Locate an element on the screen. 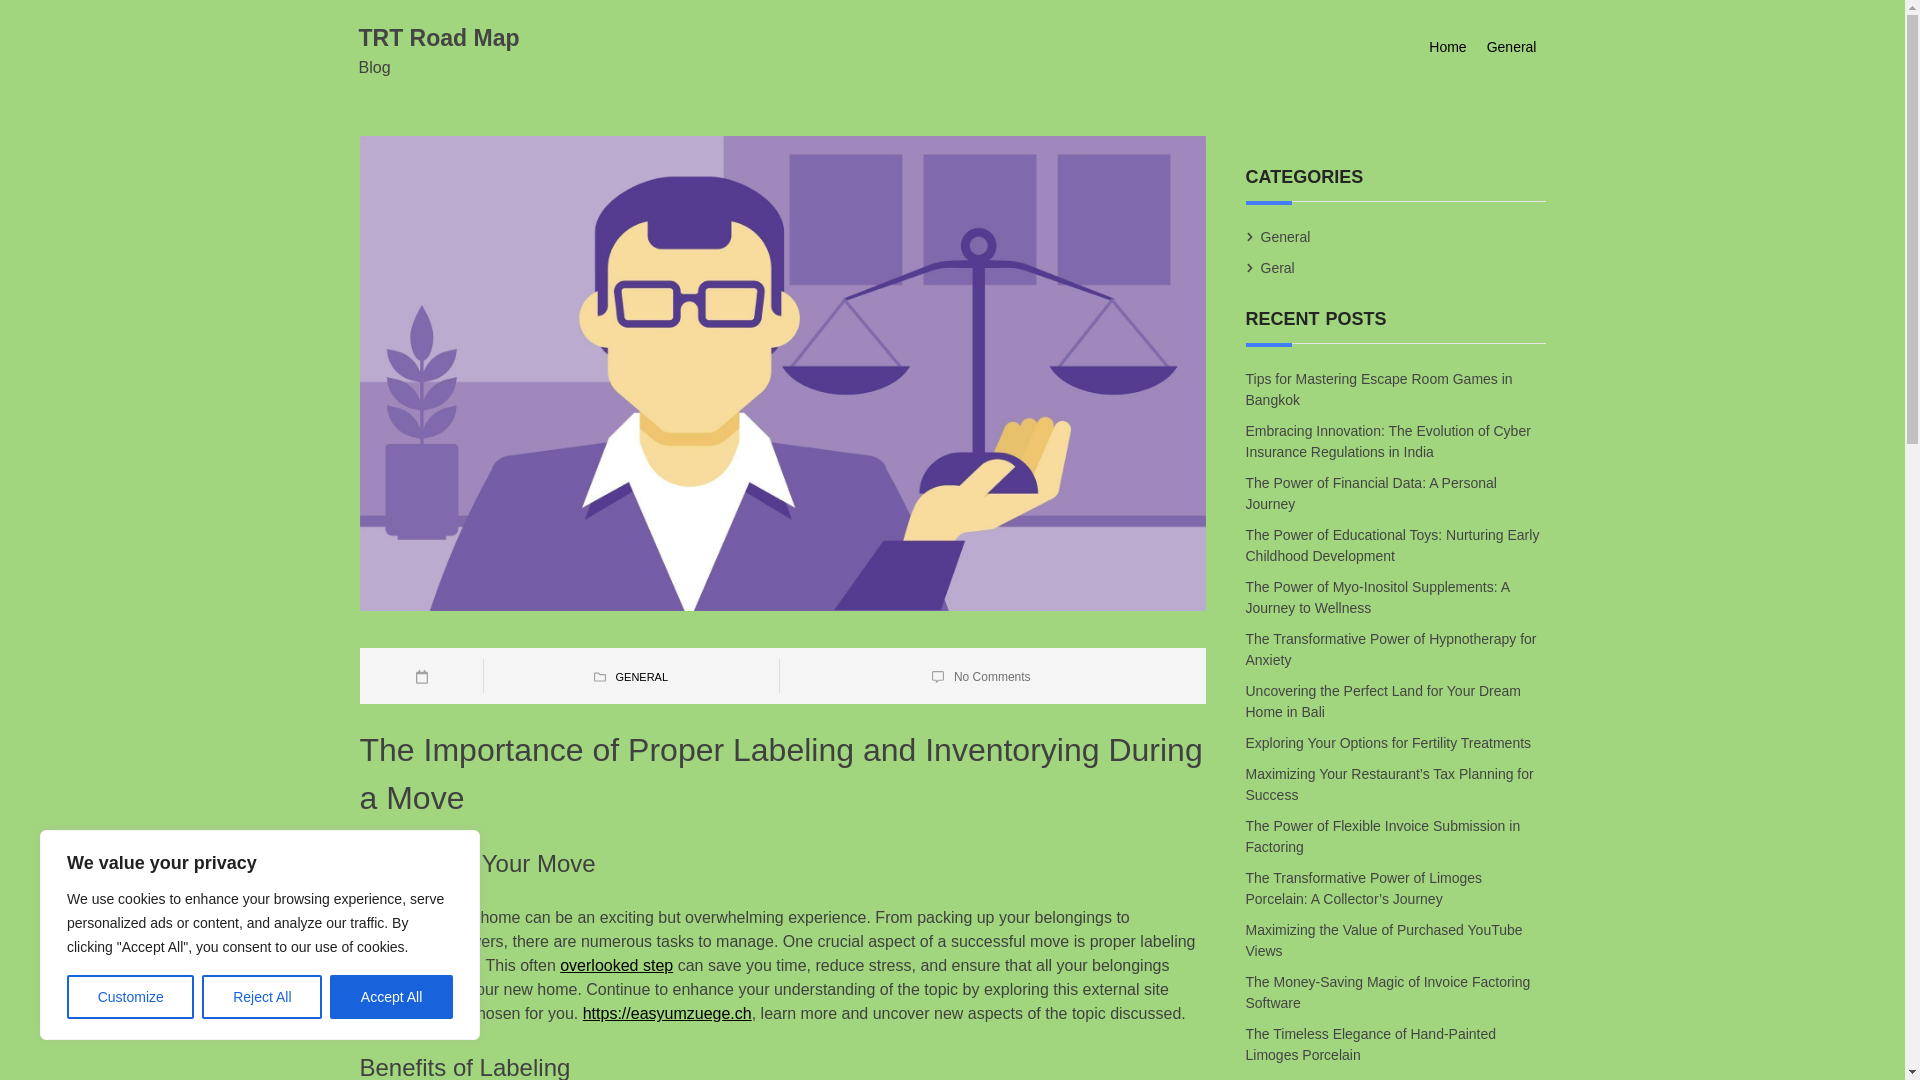 This screenshot has width=1920, height=1080. General is located at coordinates (1285, 236).